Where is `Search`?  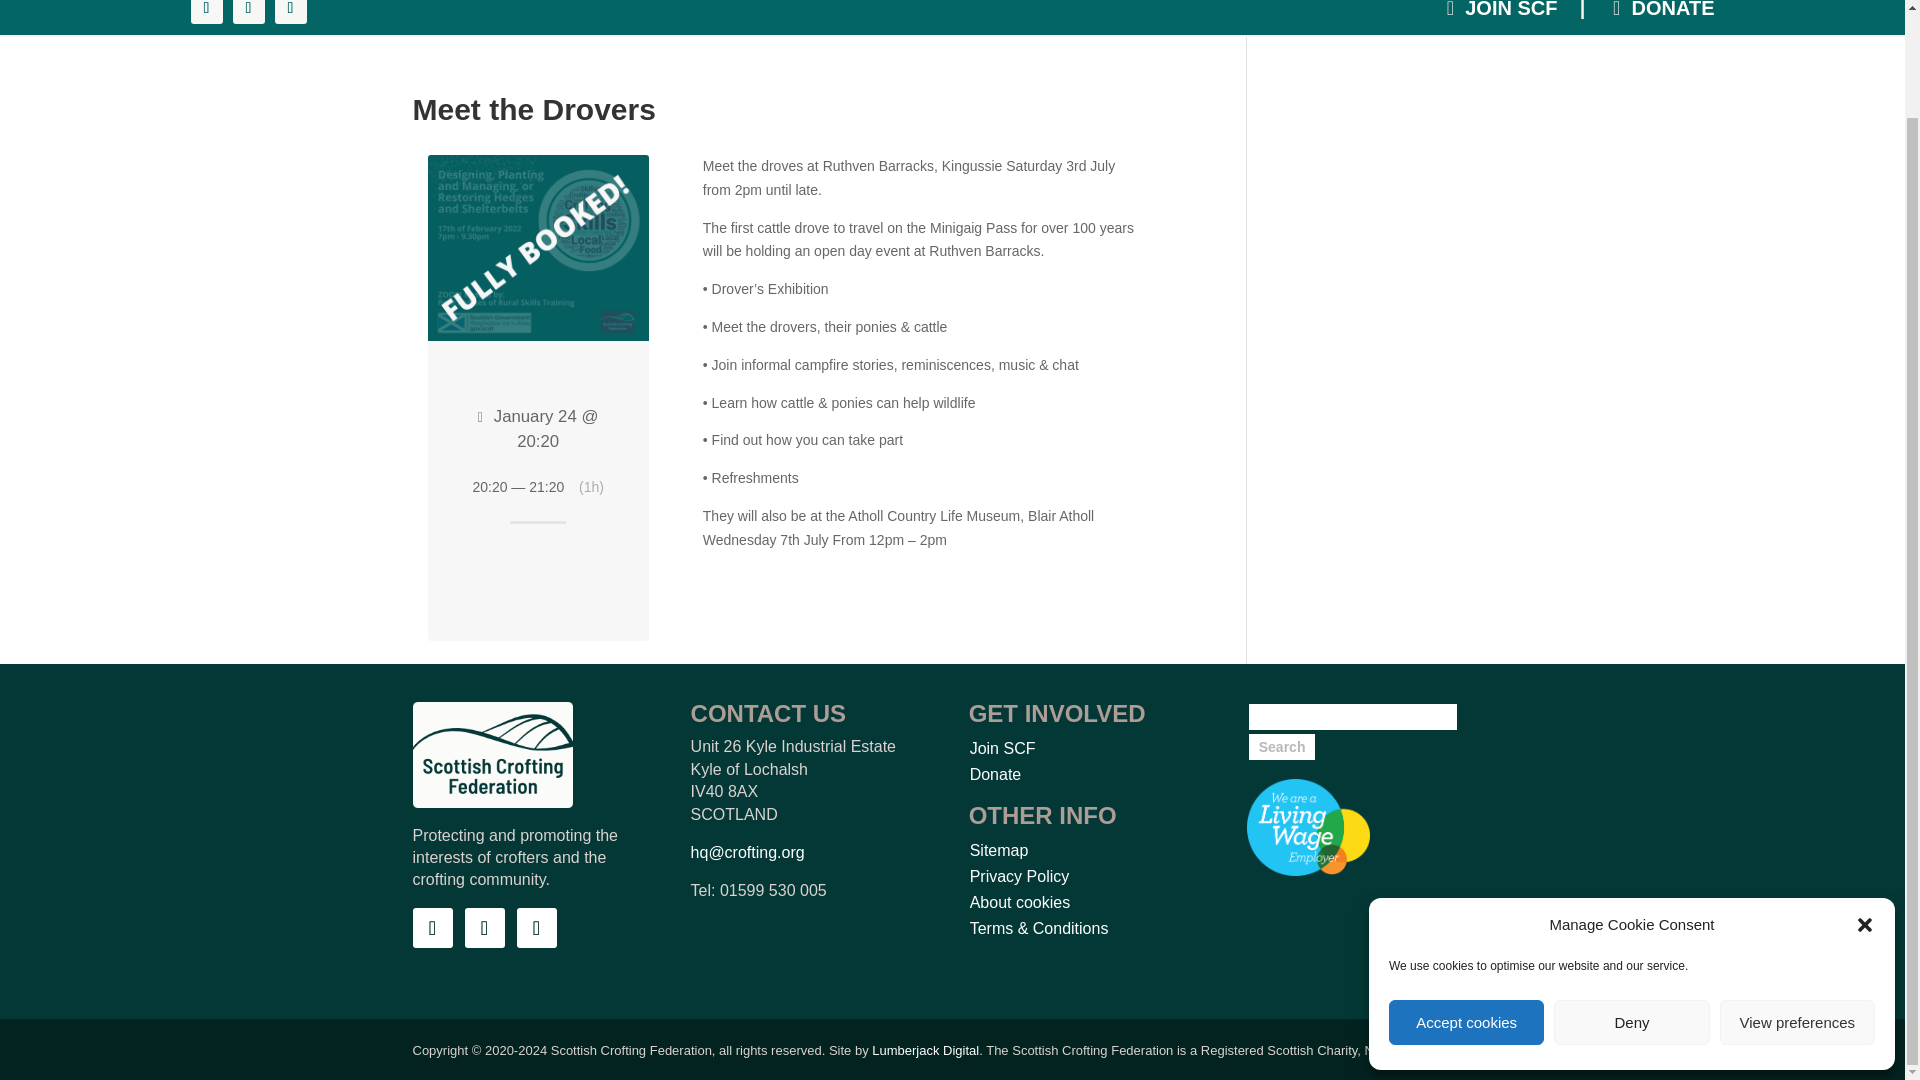 Search is located at coordinates (1282, 747).